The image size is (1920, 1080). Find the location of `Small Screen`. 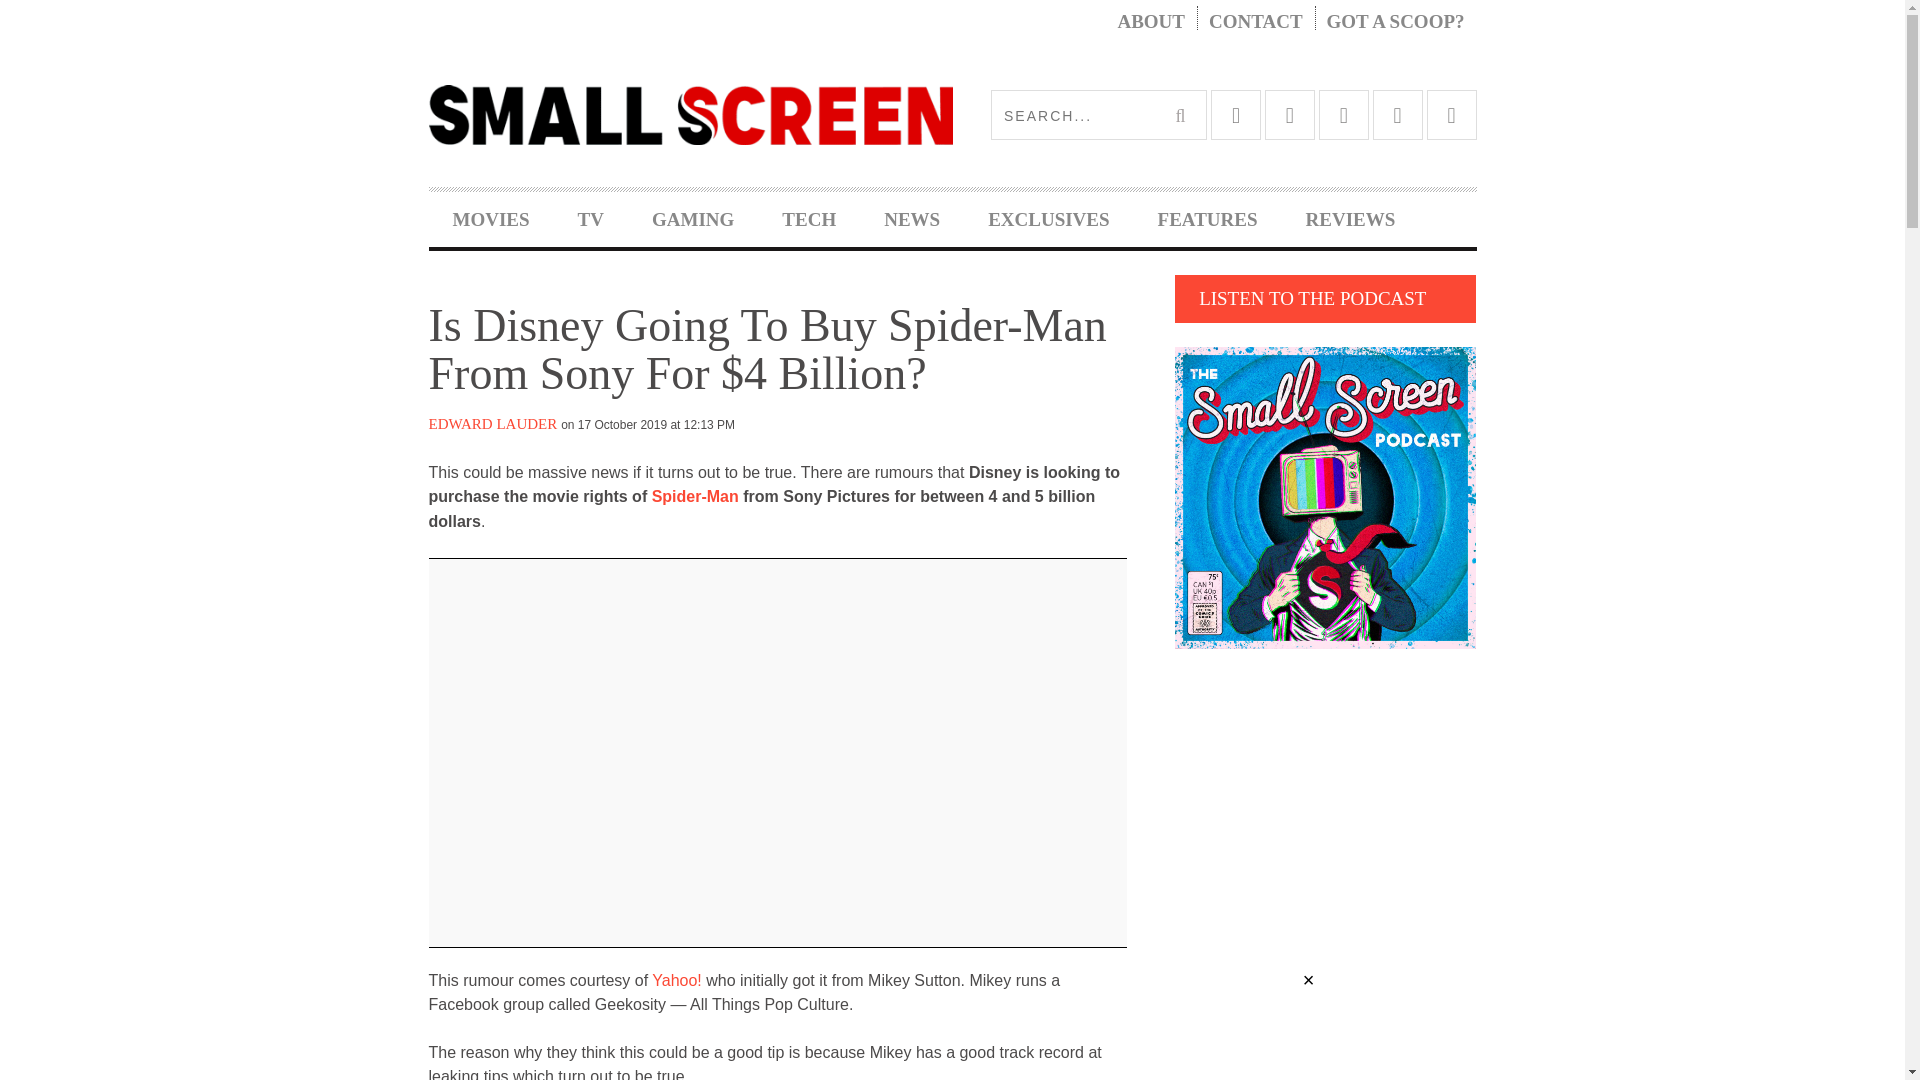

Small Screen is located at coordinates (690, 114).